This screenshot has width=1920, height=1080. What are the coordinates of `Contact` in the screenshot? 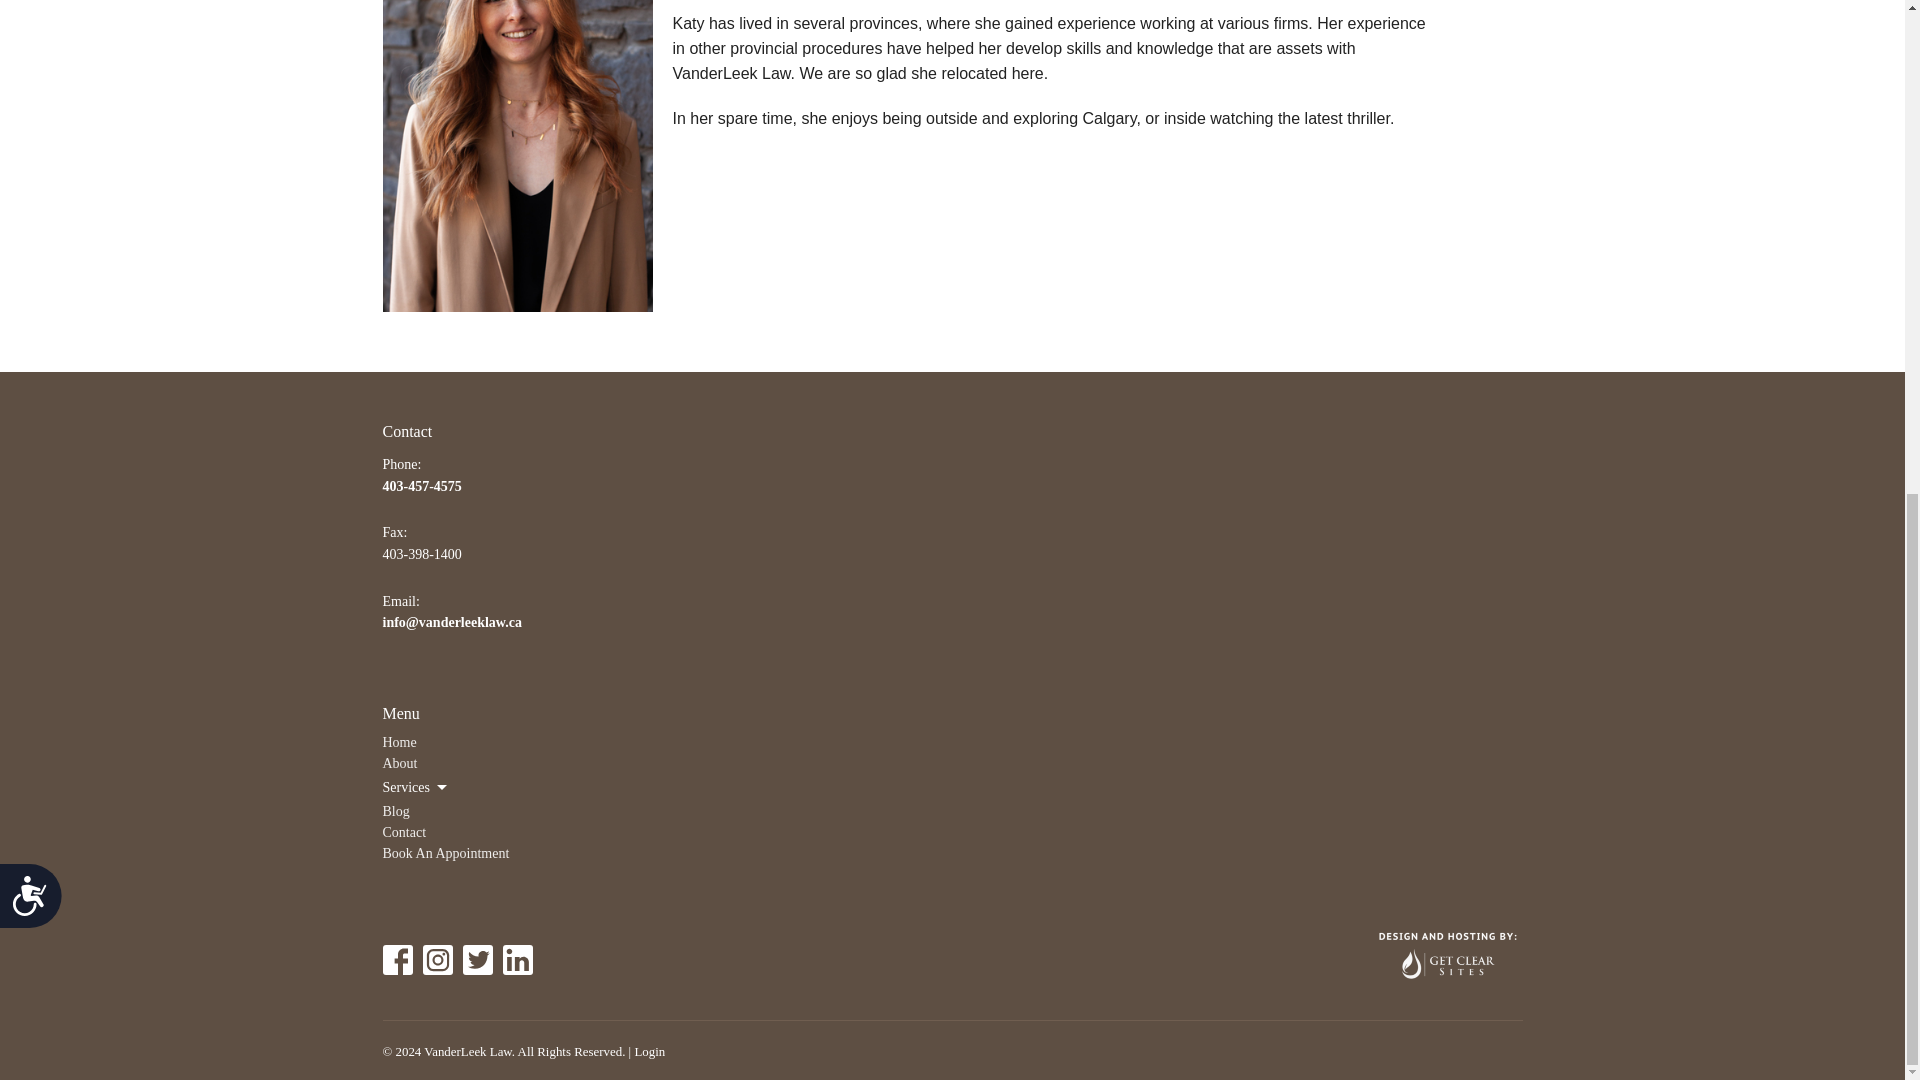 It's located at (404, 832).